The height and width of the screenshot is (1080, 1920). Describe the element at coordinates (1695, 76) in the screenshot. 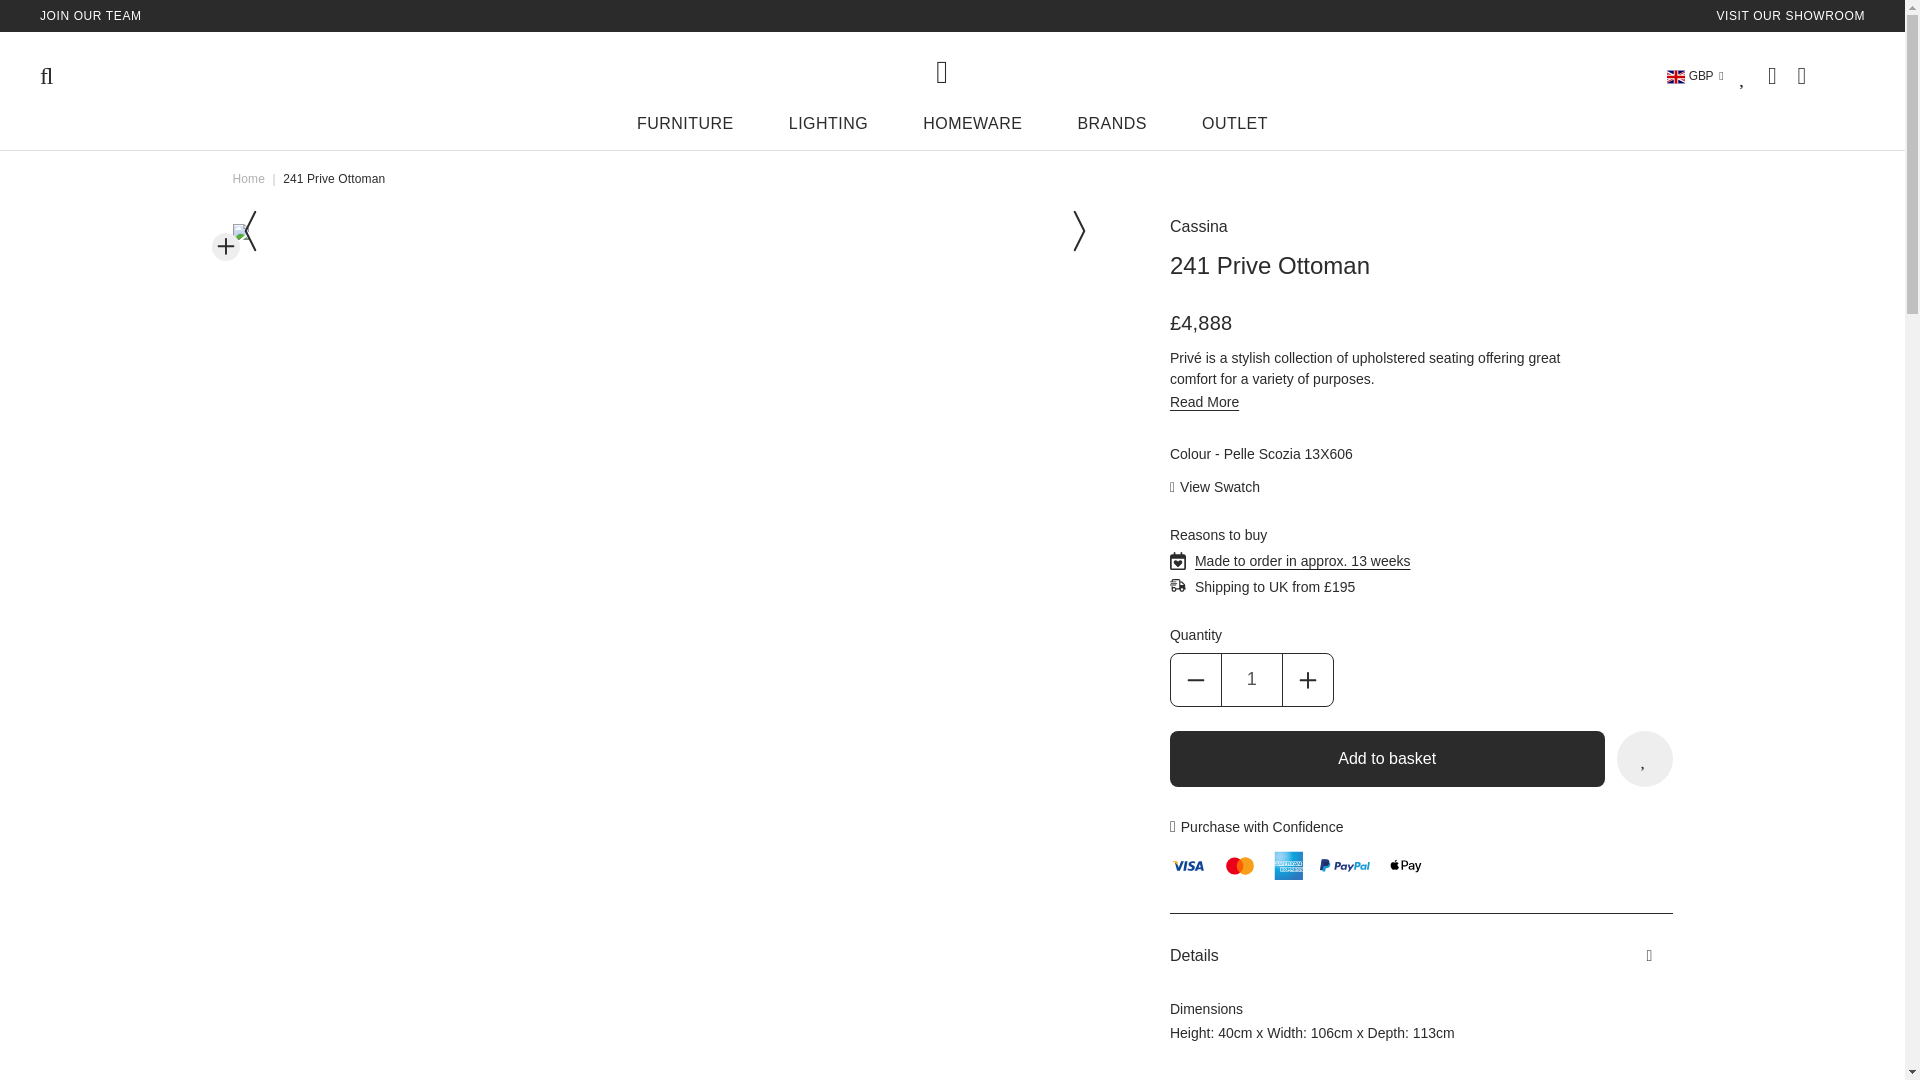

I see `GBP` at that location.